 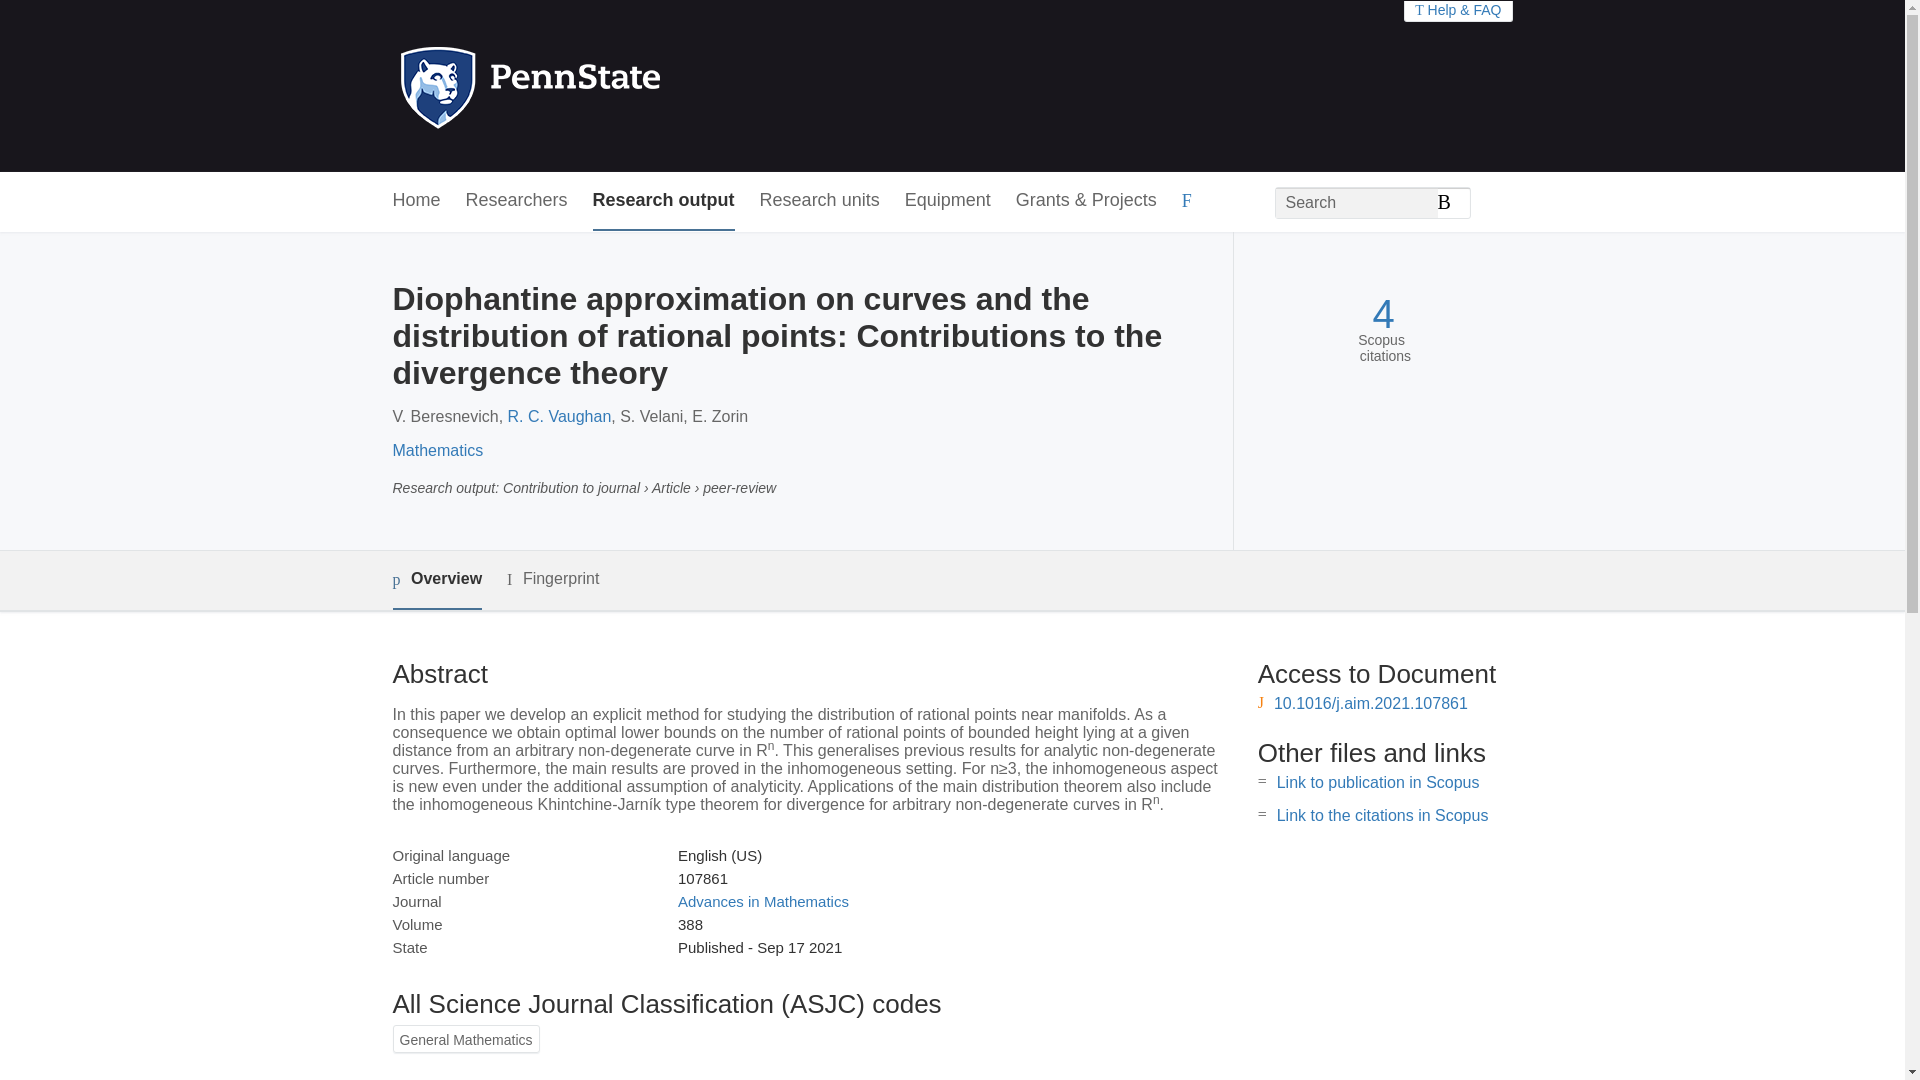 I want to click on Link to the citations in Scopus, so click(x=1382, y=815).